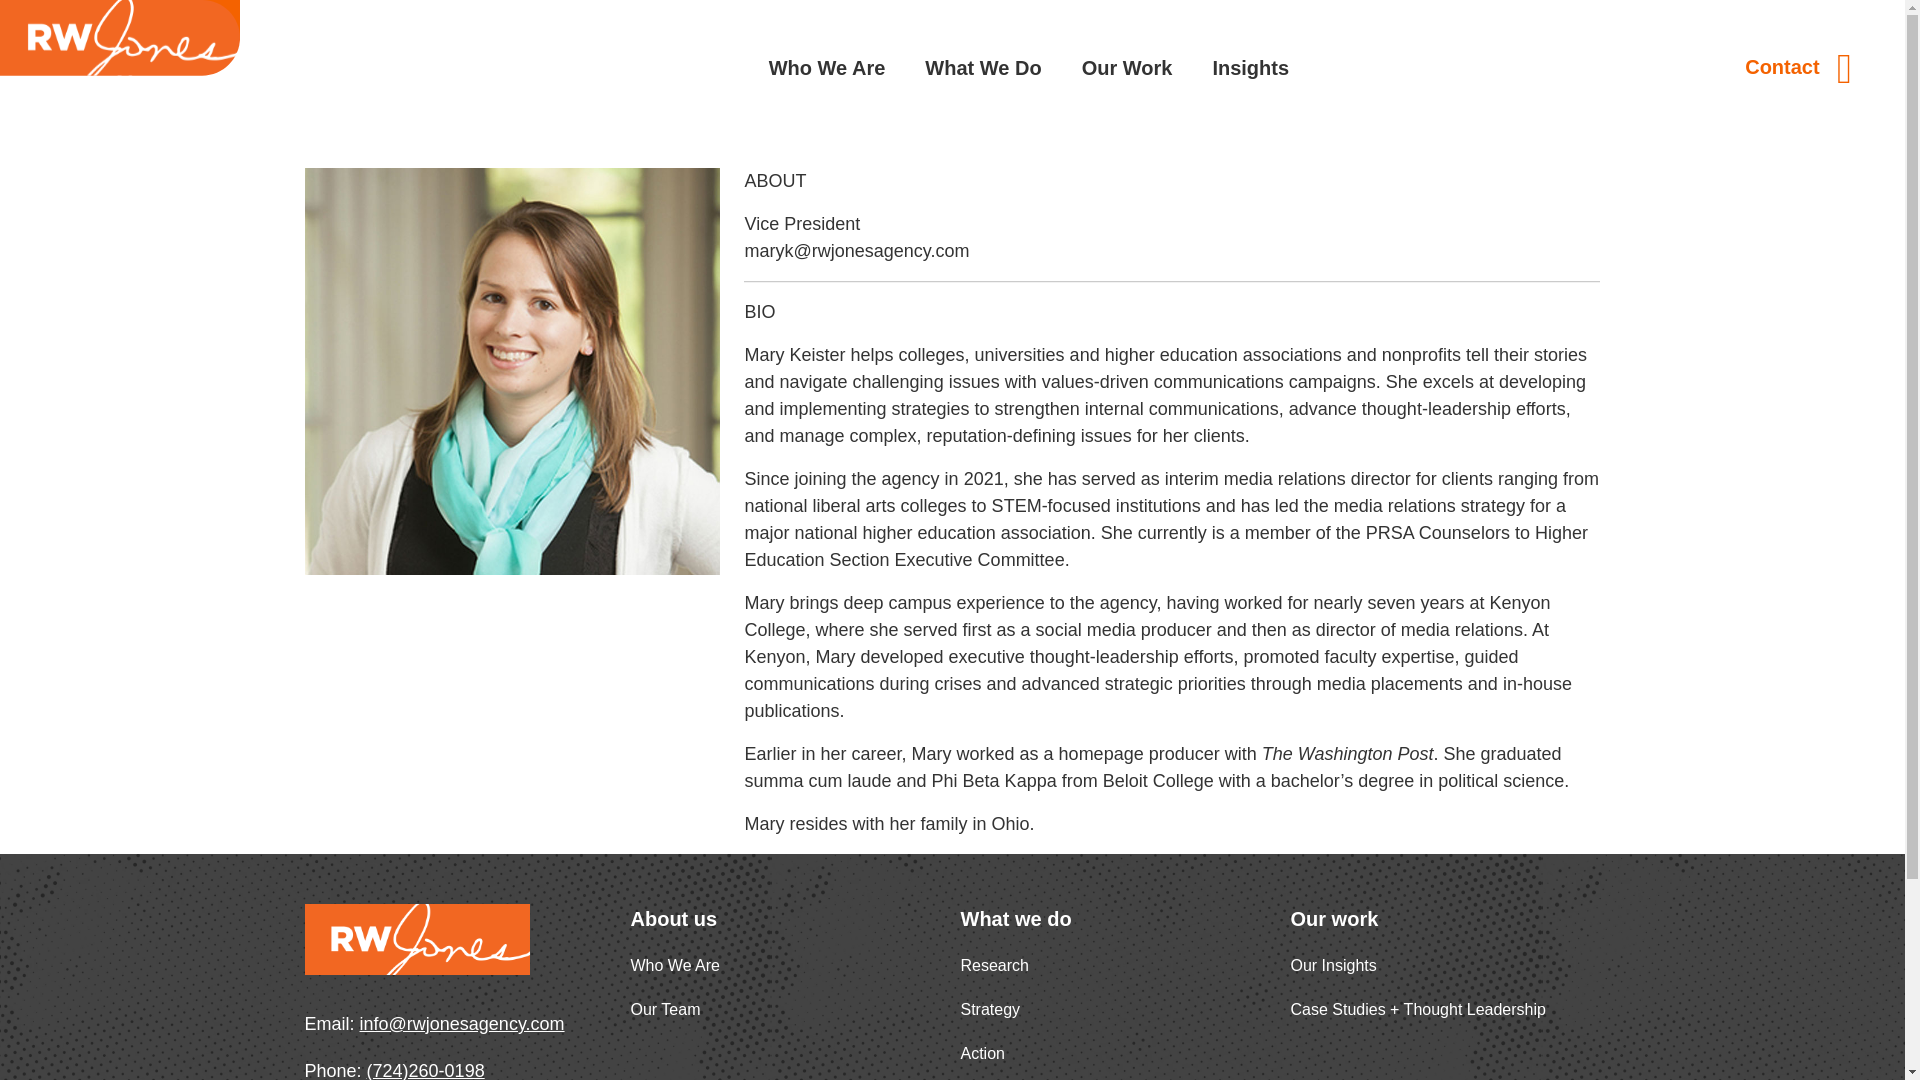  What do you see at coordinates (982, 67) in the screenshot?
I see `What We Do` at bounding box center [982, 67].